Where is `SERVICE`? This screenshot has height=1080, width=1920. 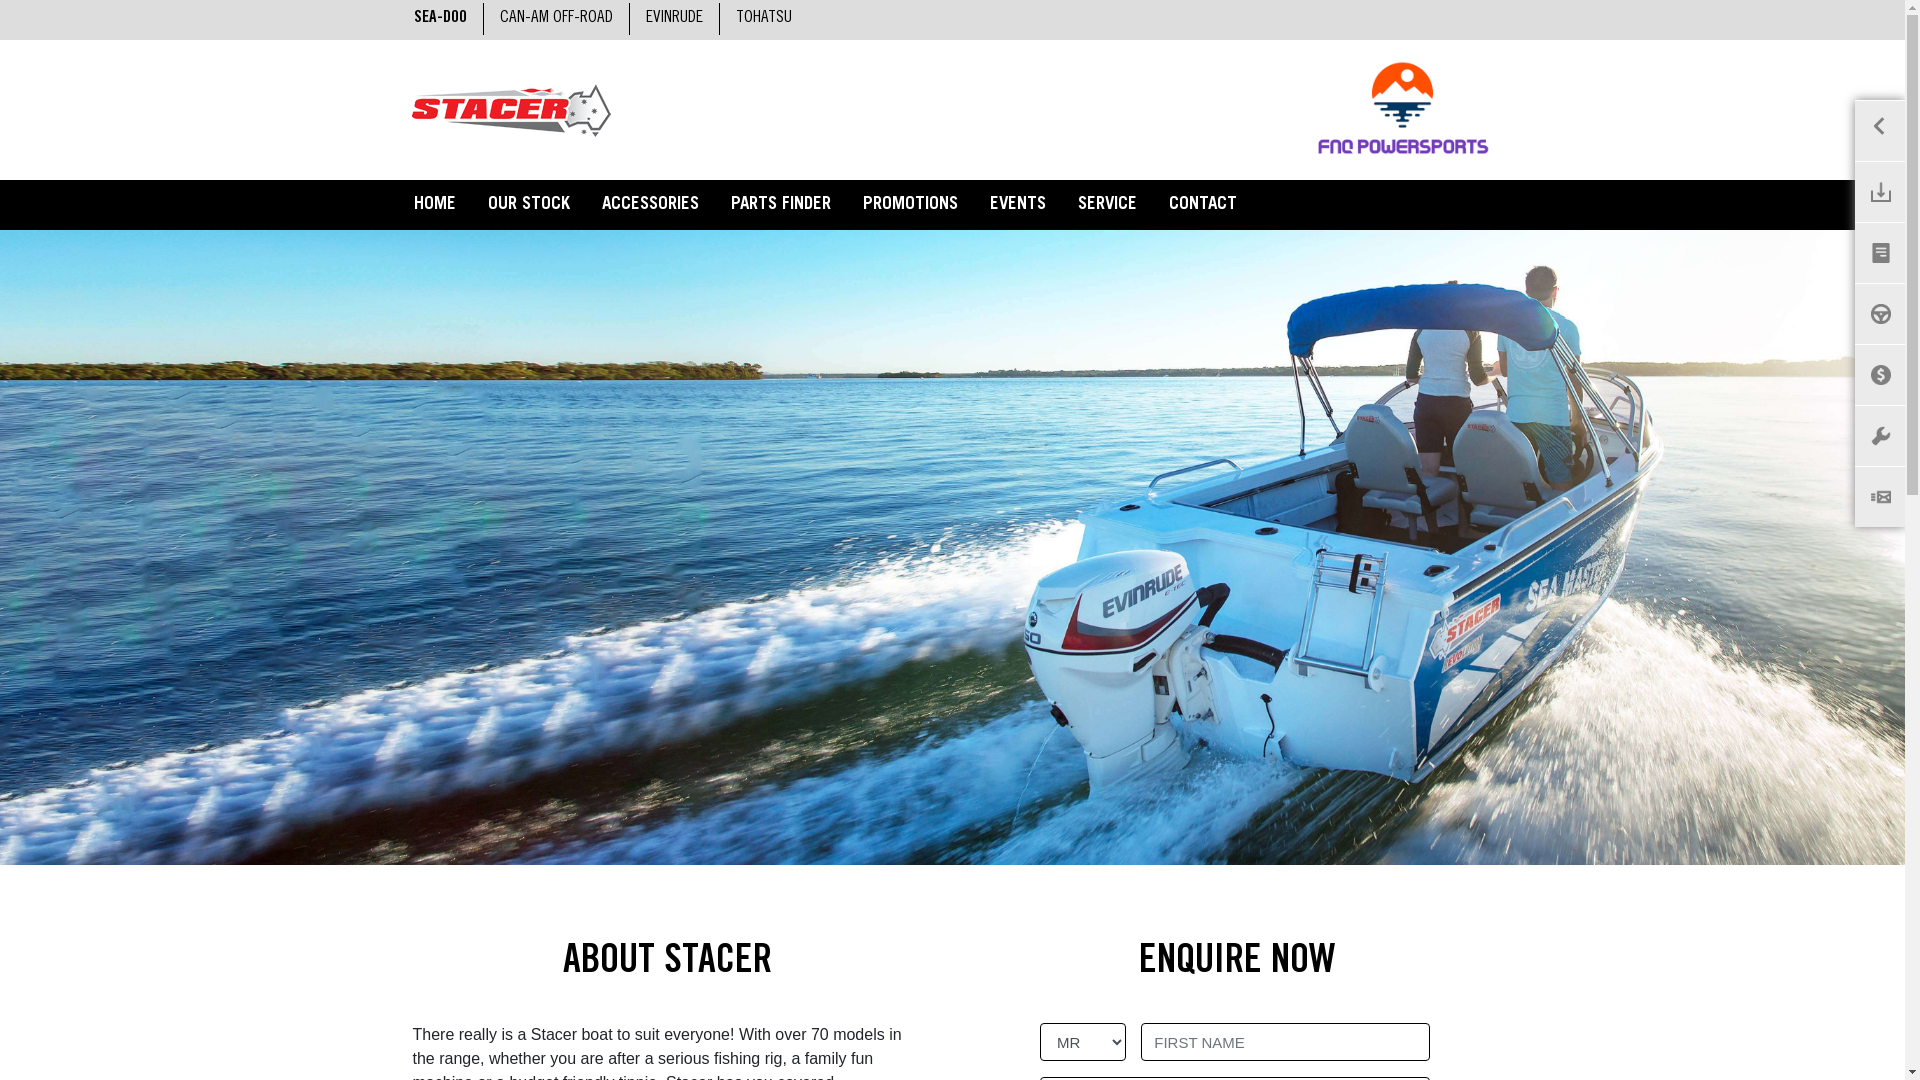 SERVICE is located at coordinates (1108, 206).